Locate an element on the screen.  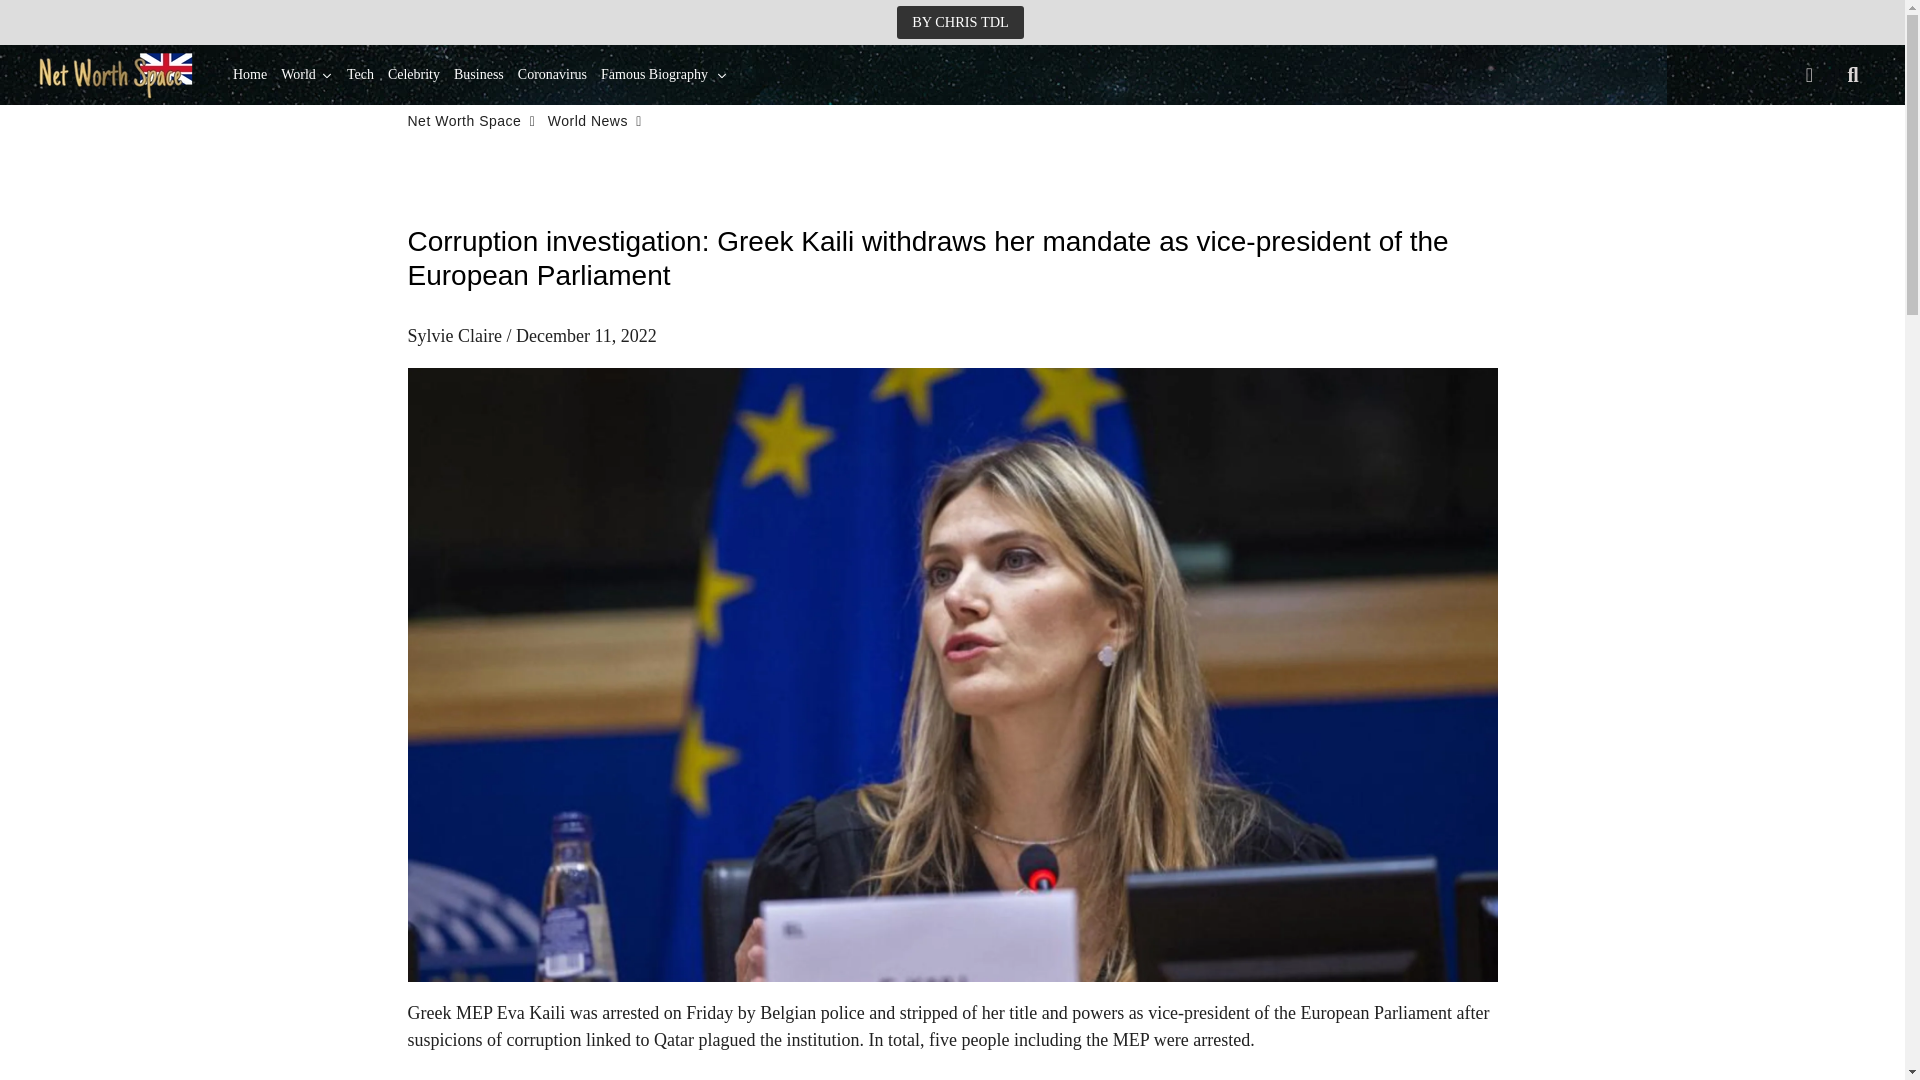
Business is located at coordinates (478, 74).